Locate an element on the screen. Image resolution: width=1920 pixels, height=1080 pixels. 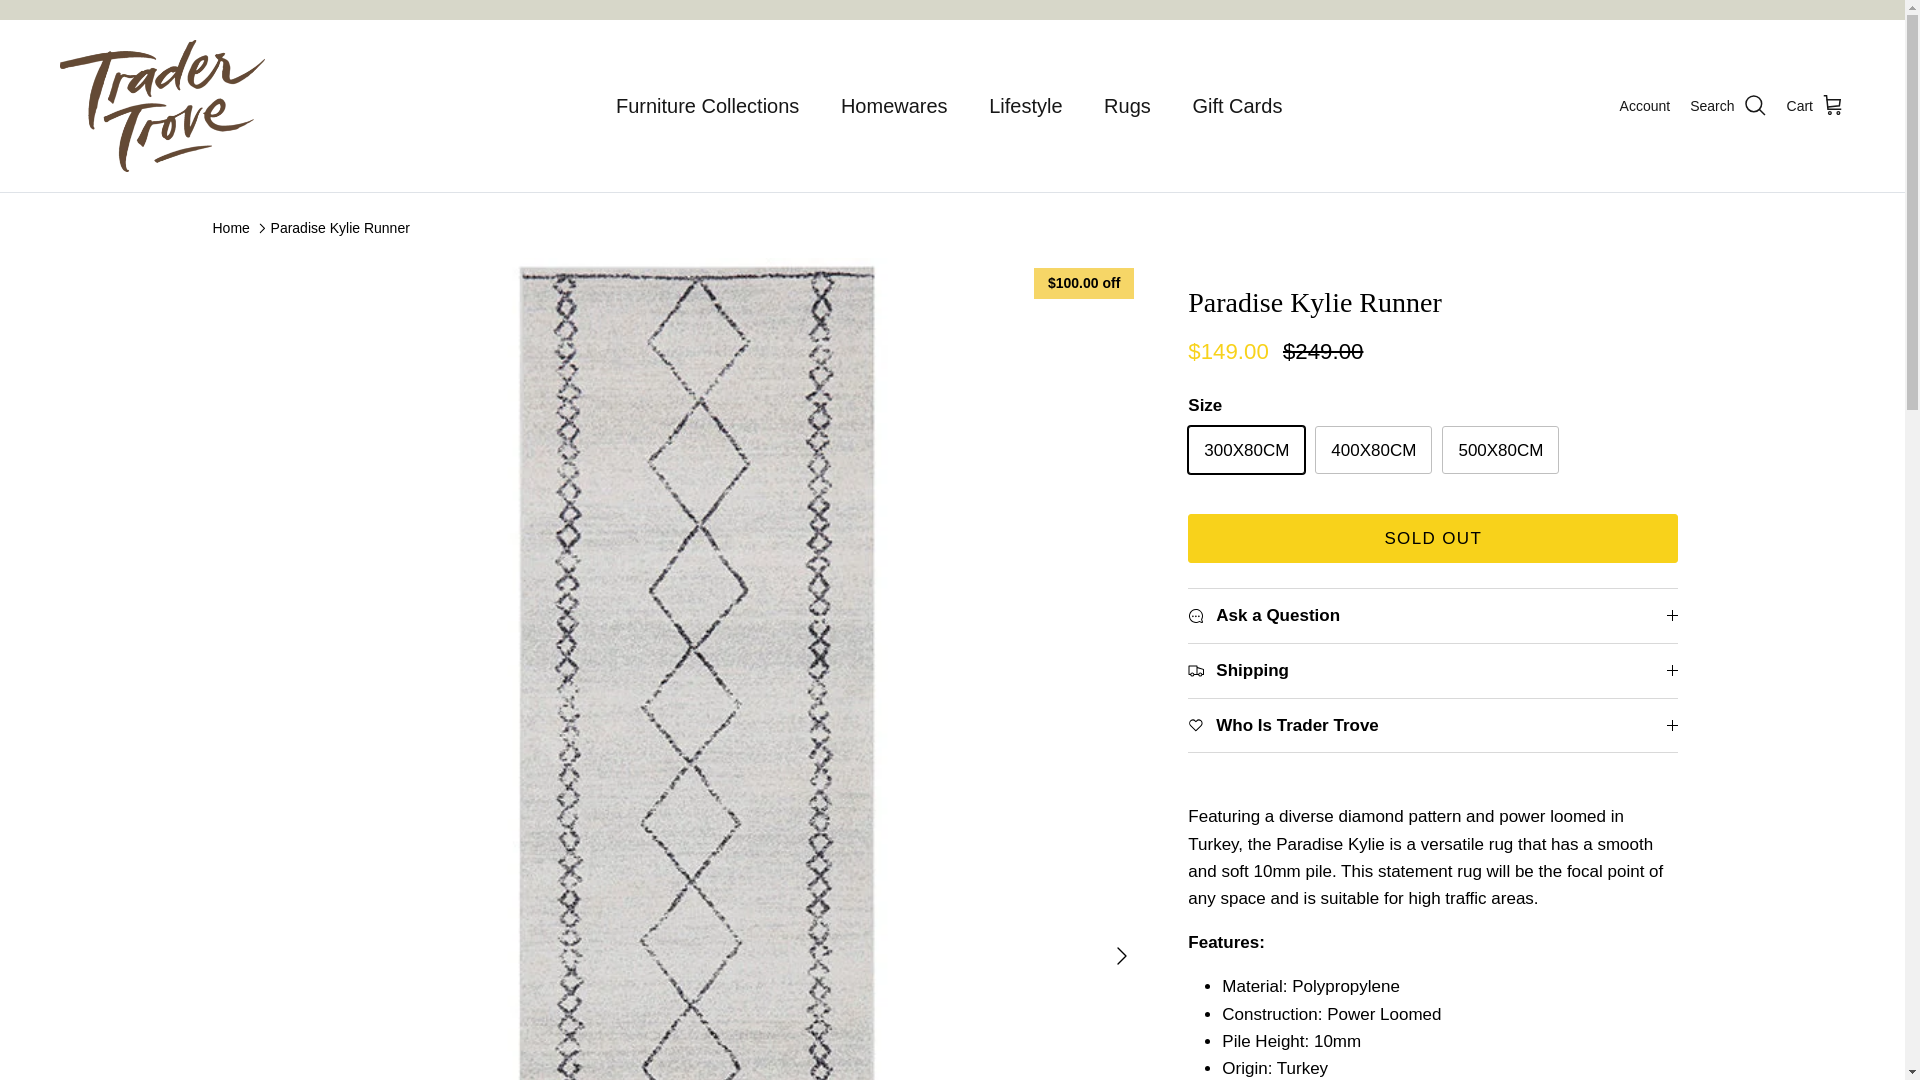
Gift Cards is located at coordinates (1236, 106).